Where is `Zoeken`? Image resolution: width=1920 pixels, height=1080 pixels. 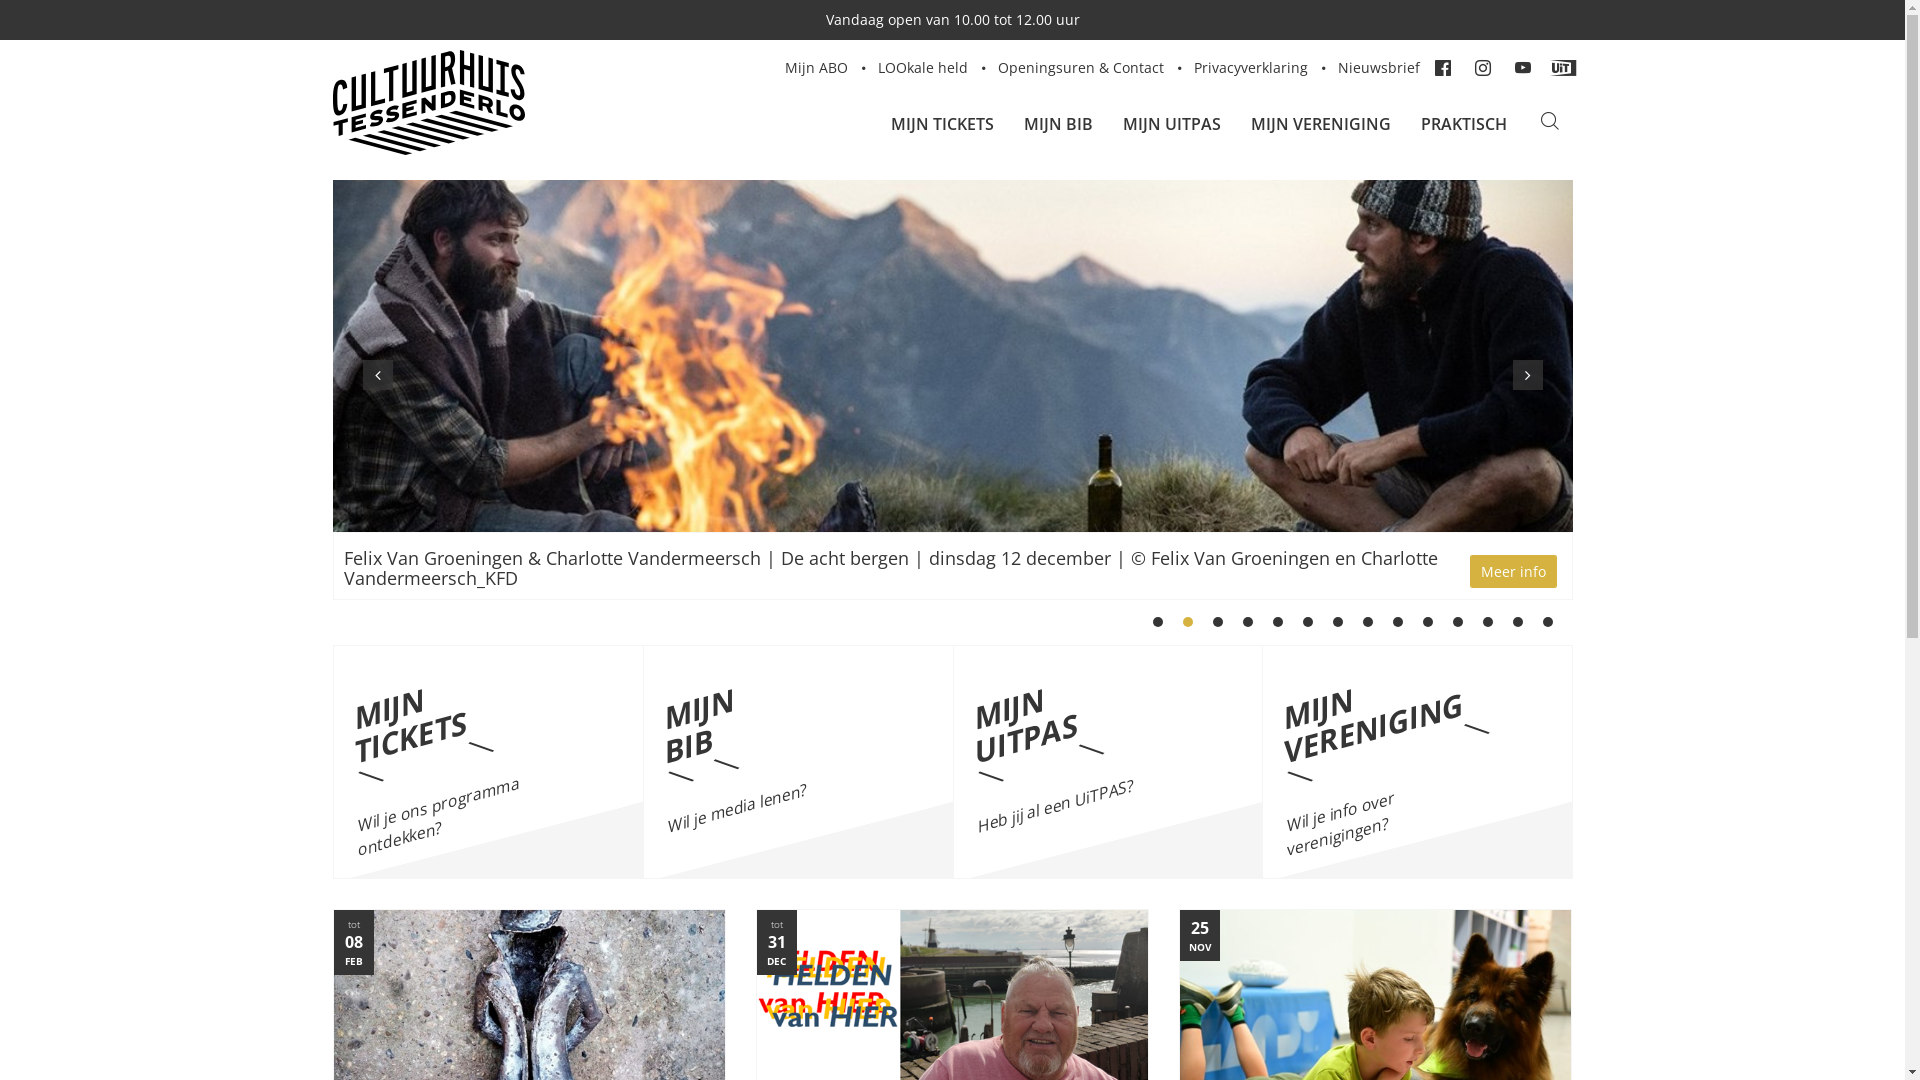 Zoeken is located at coordinates (1550, 124).